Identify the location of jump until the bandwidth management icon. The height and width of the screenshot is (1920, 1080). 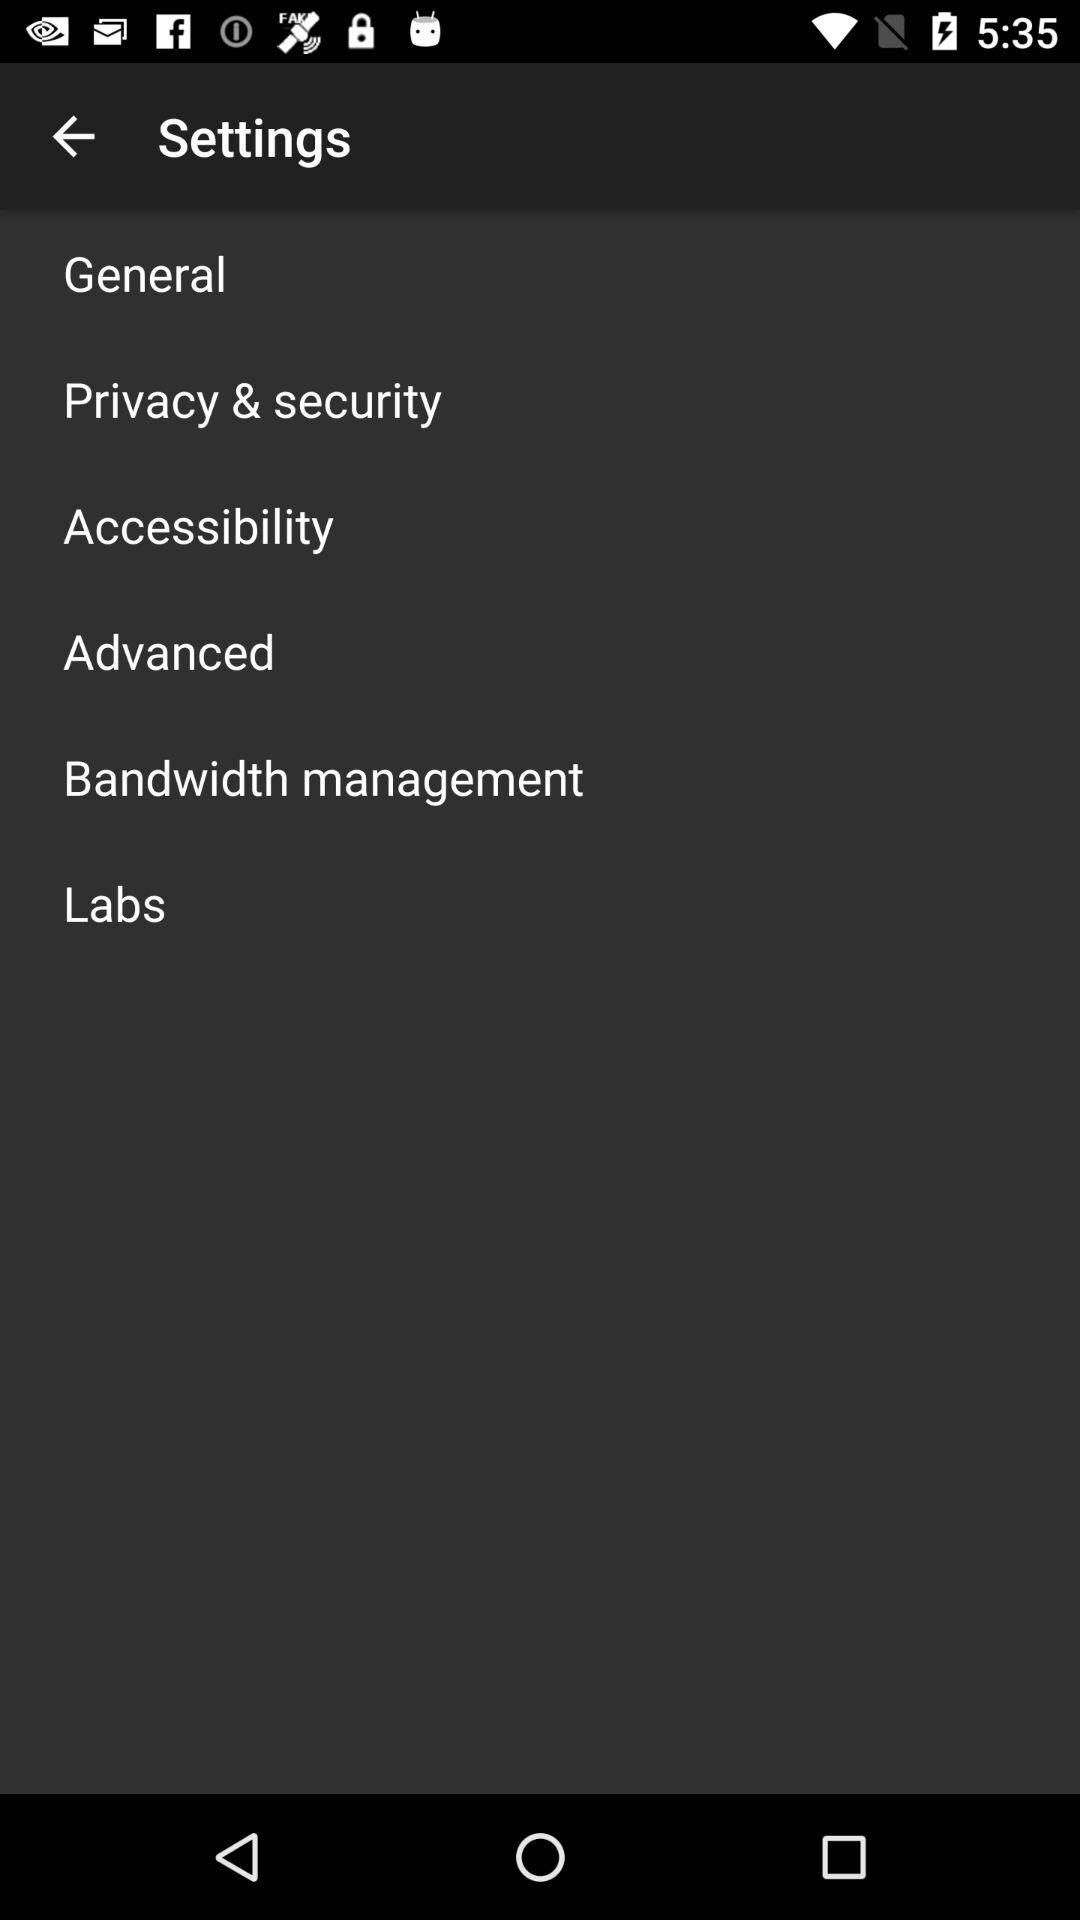
(324, 776).